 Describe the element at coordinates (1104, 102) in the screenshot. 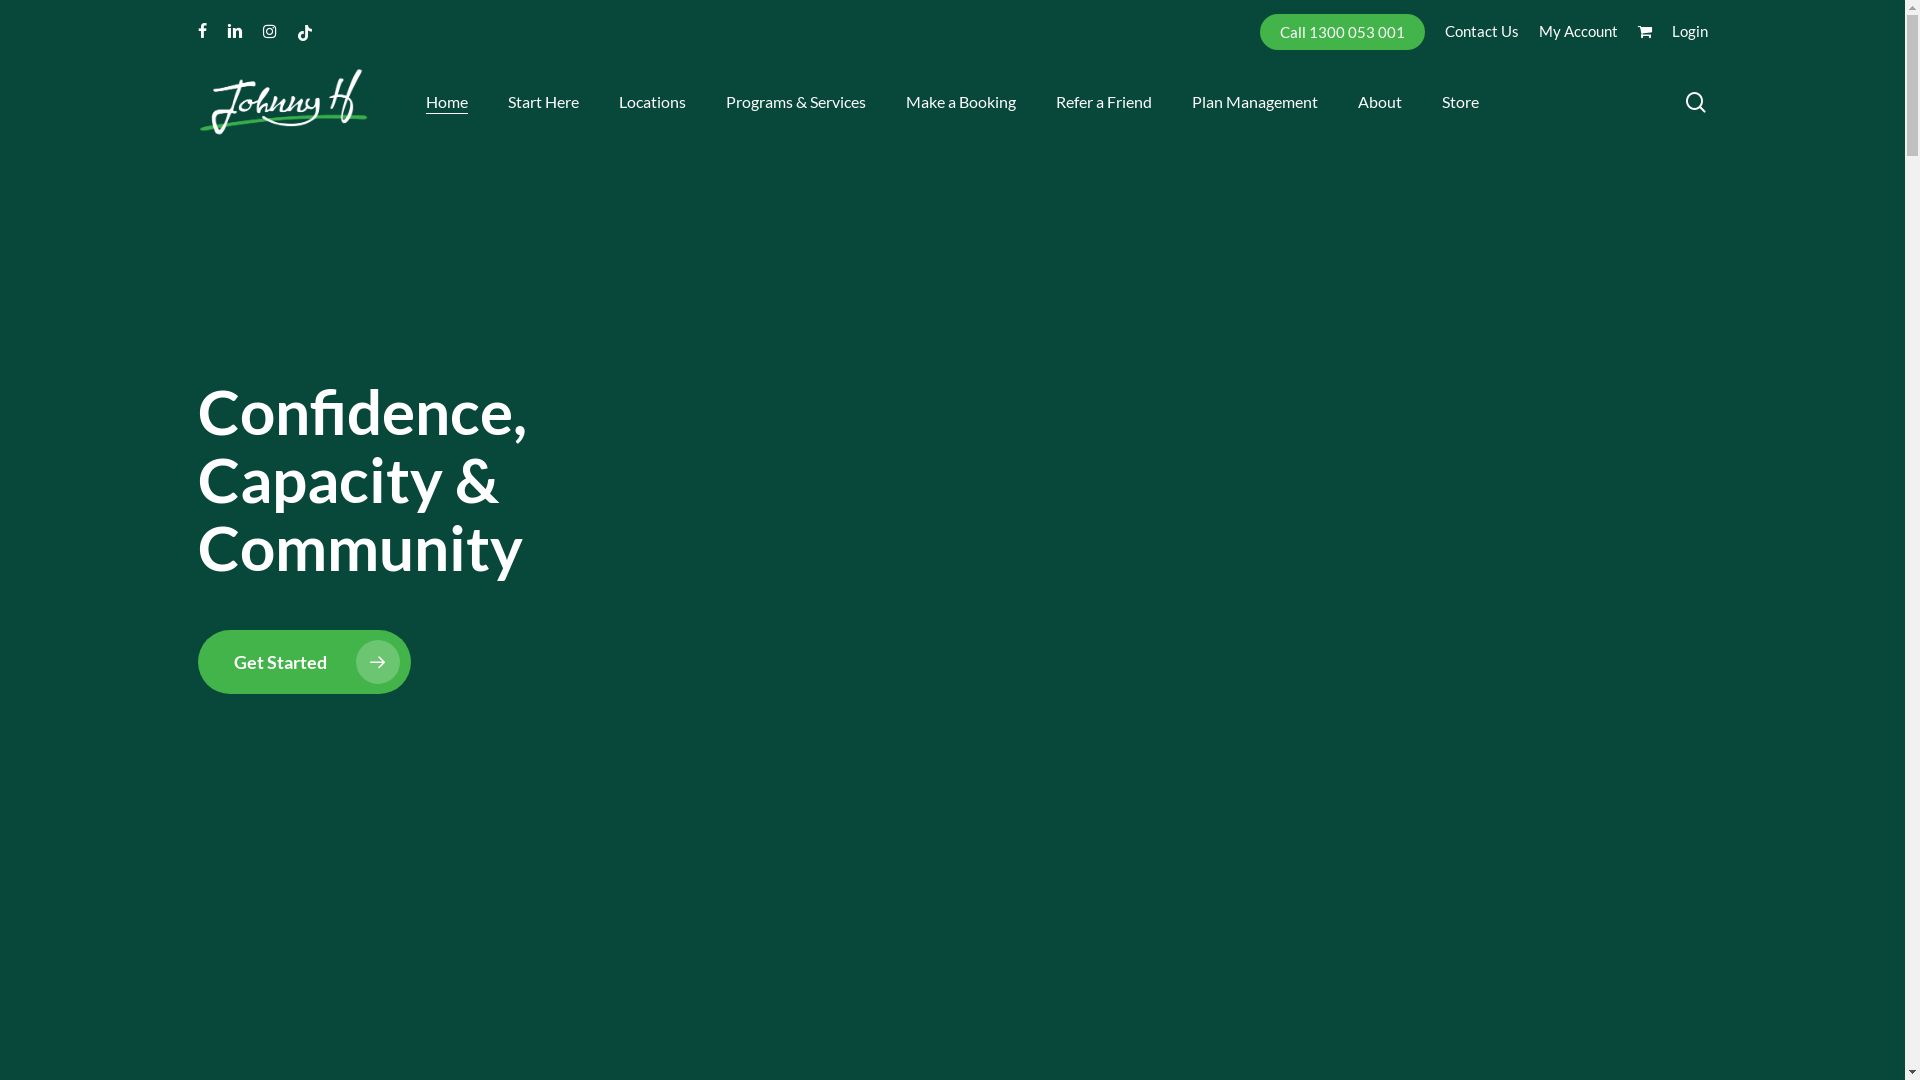

I see `Refer a Friend` at that location.